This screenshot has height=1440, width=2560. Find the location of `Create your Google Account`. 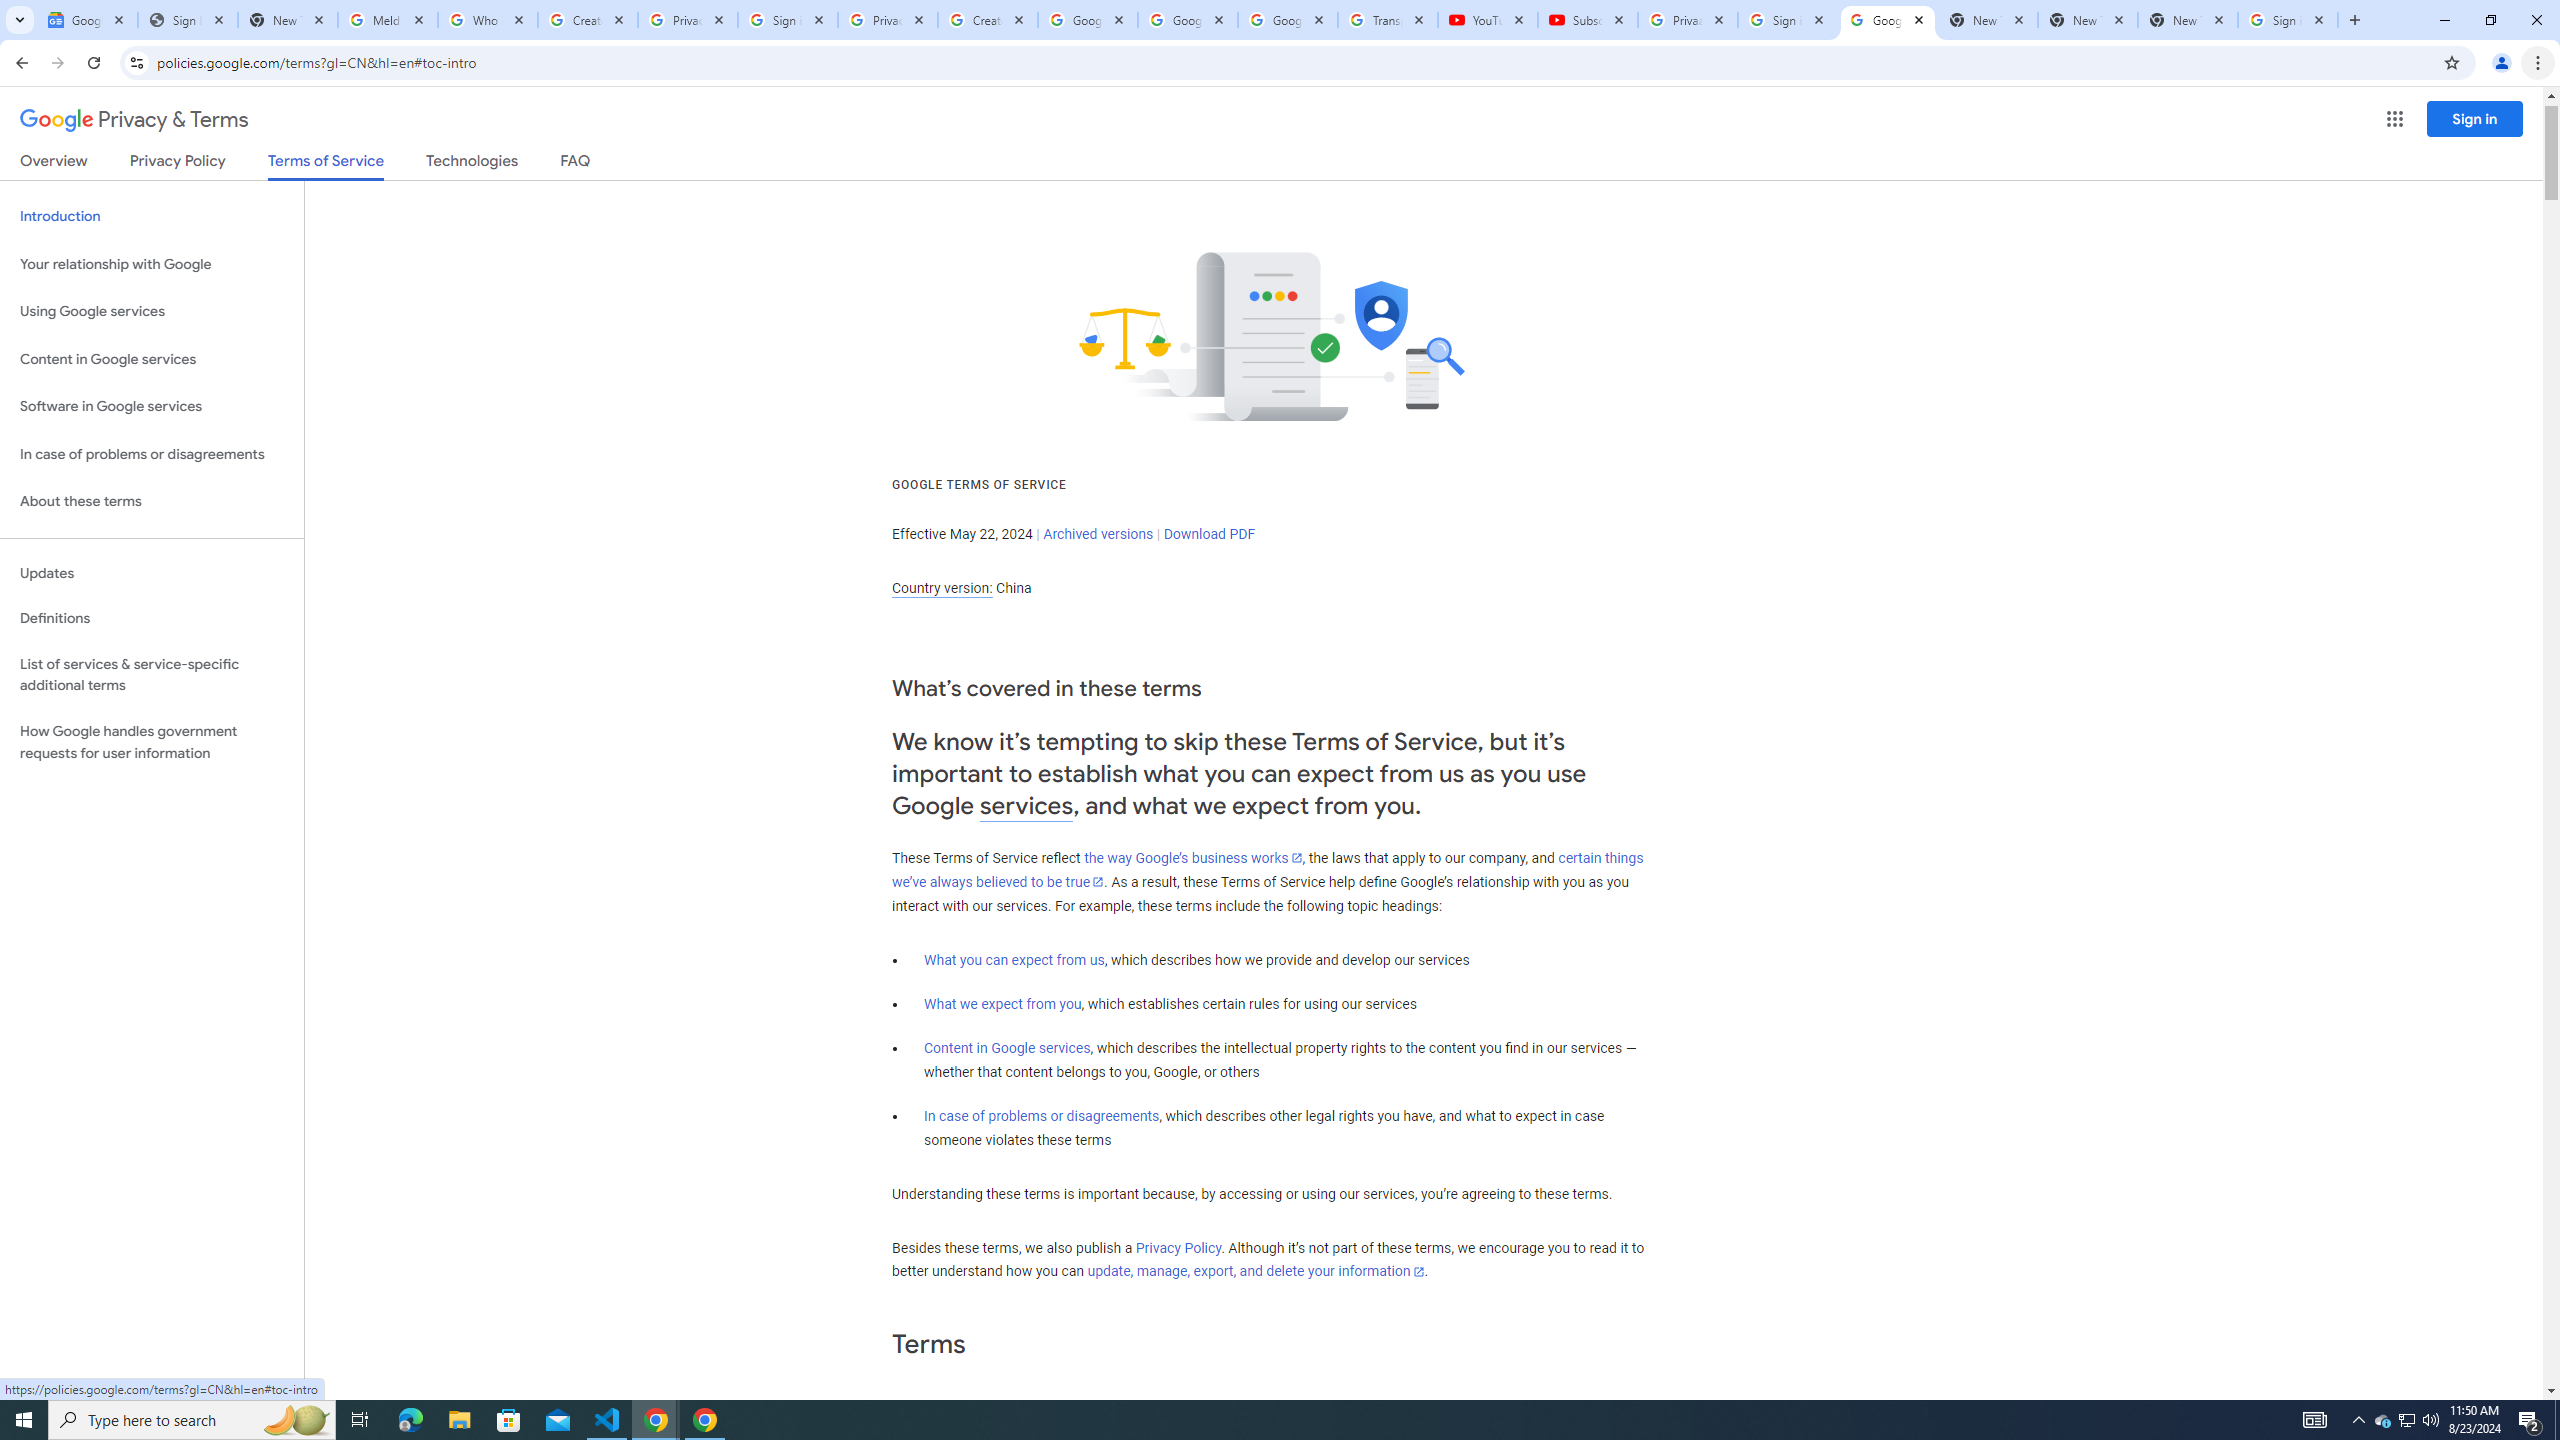

Create your Google Account is located at coordinates (988, 20).